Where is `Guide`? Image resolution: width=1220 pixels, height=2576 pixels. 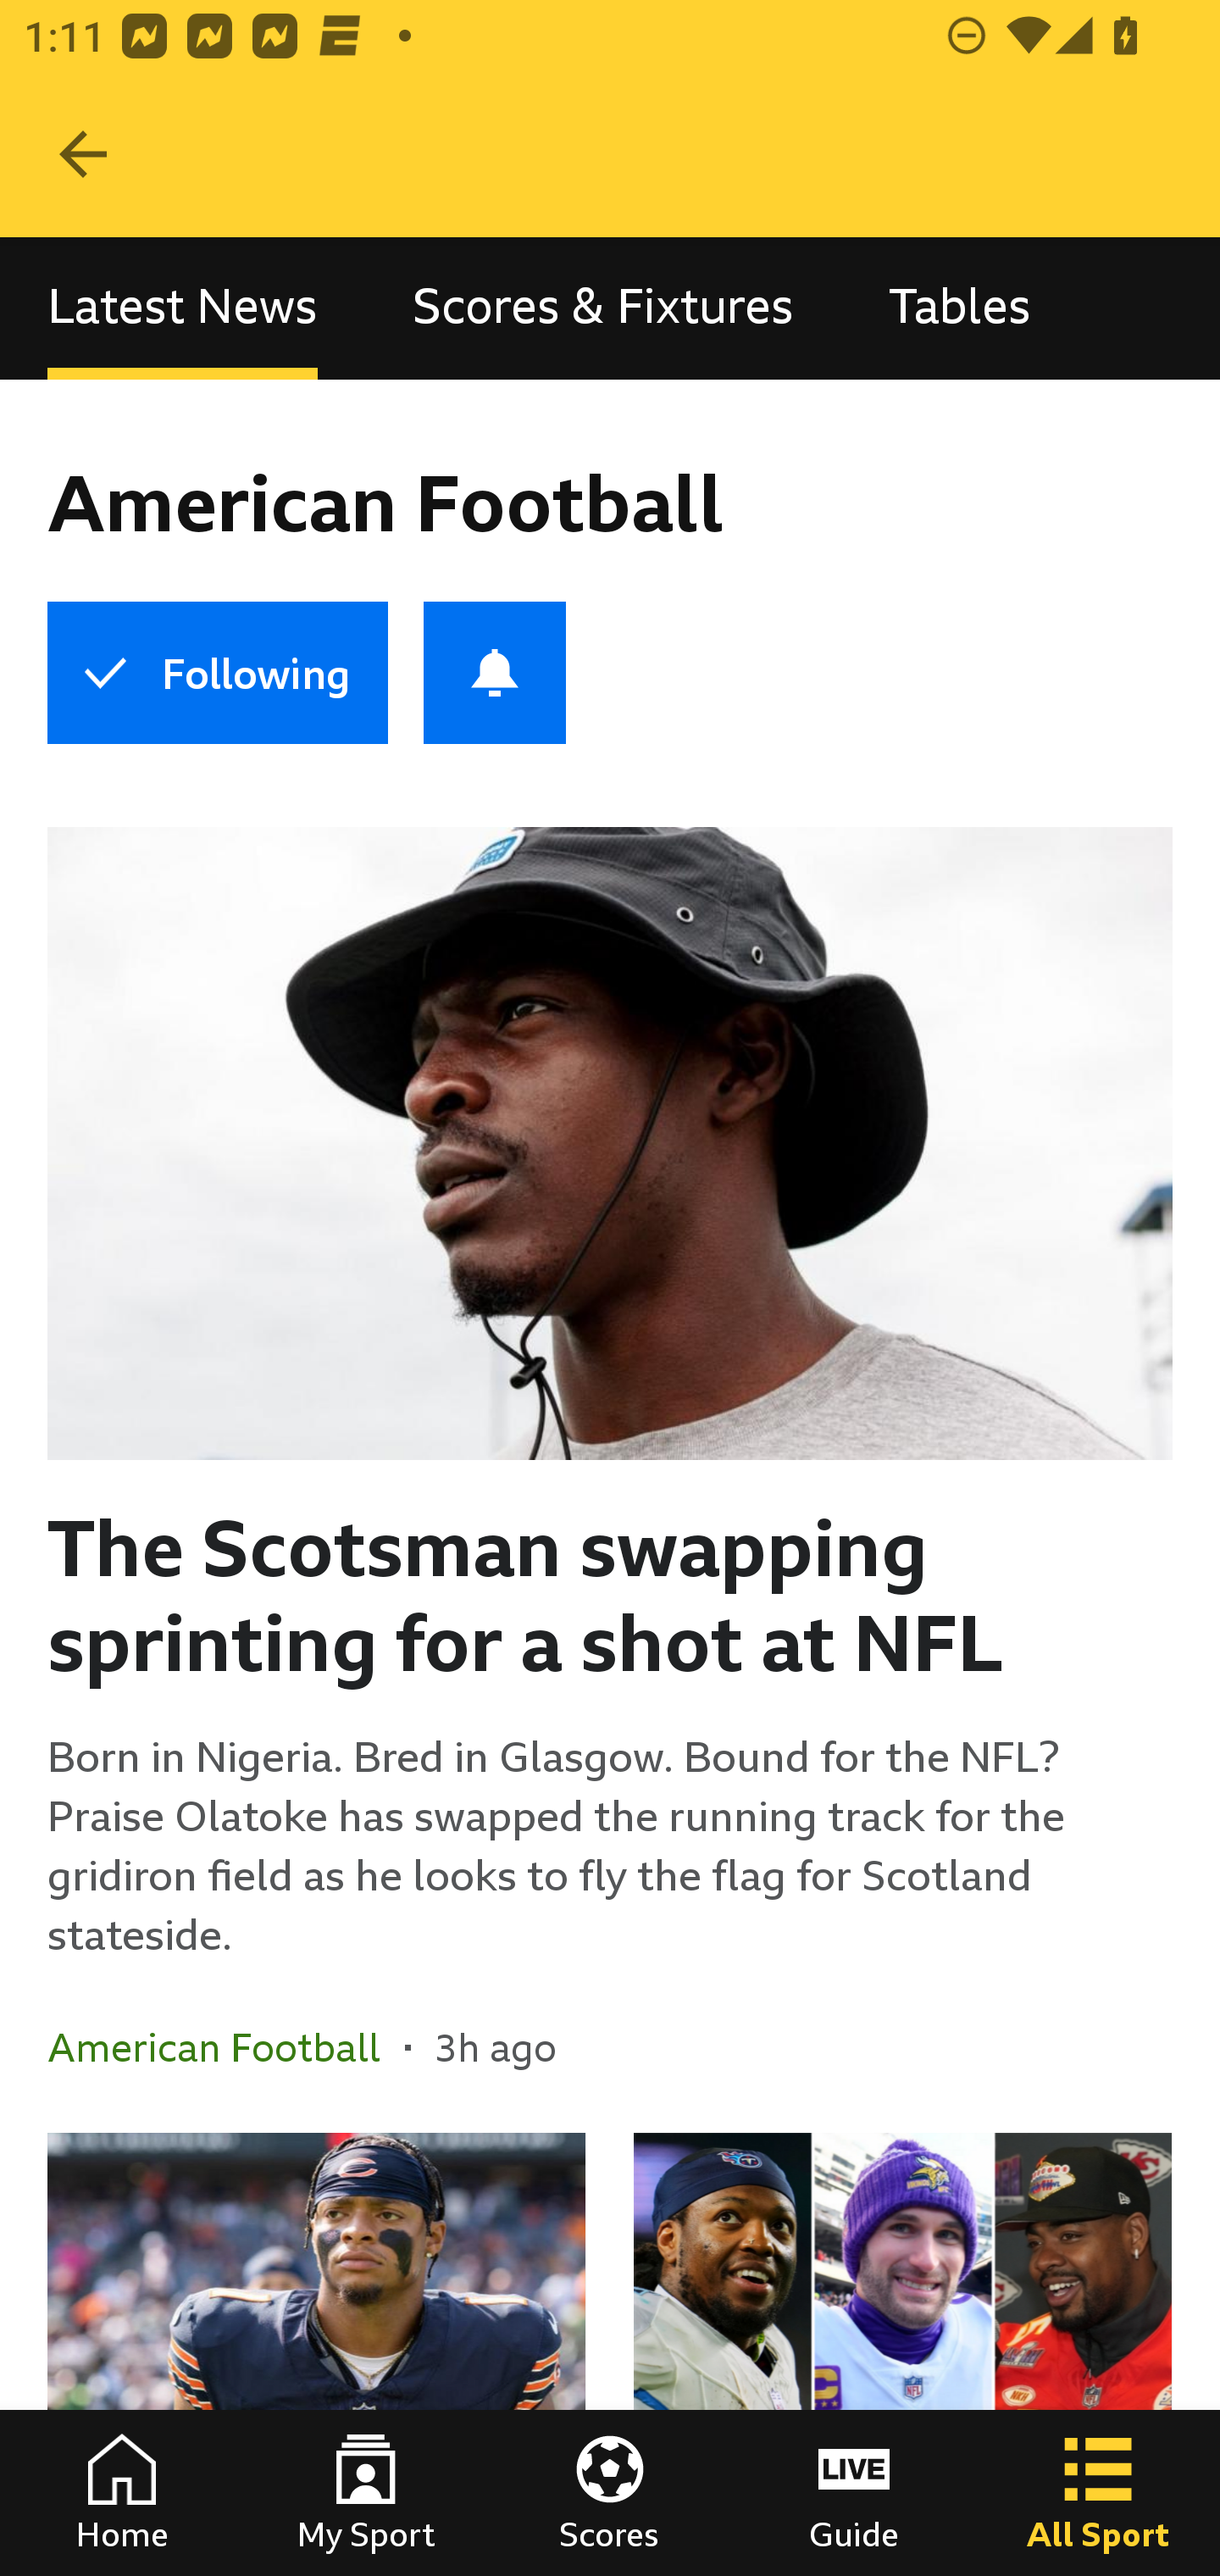 Guide is located at coordinates (854, 2493).